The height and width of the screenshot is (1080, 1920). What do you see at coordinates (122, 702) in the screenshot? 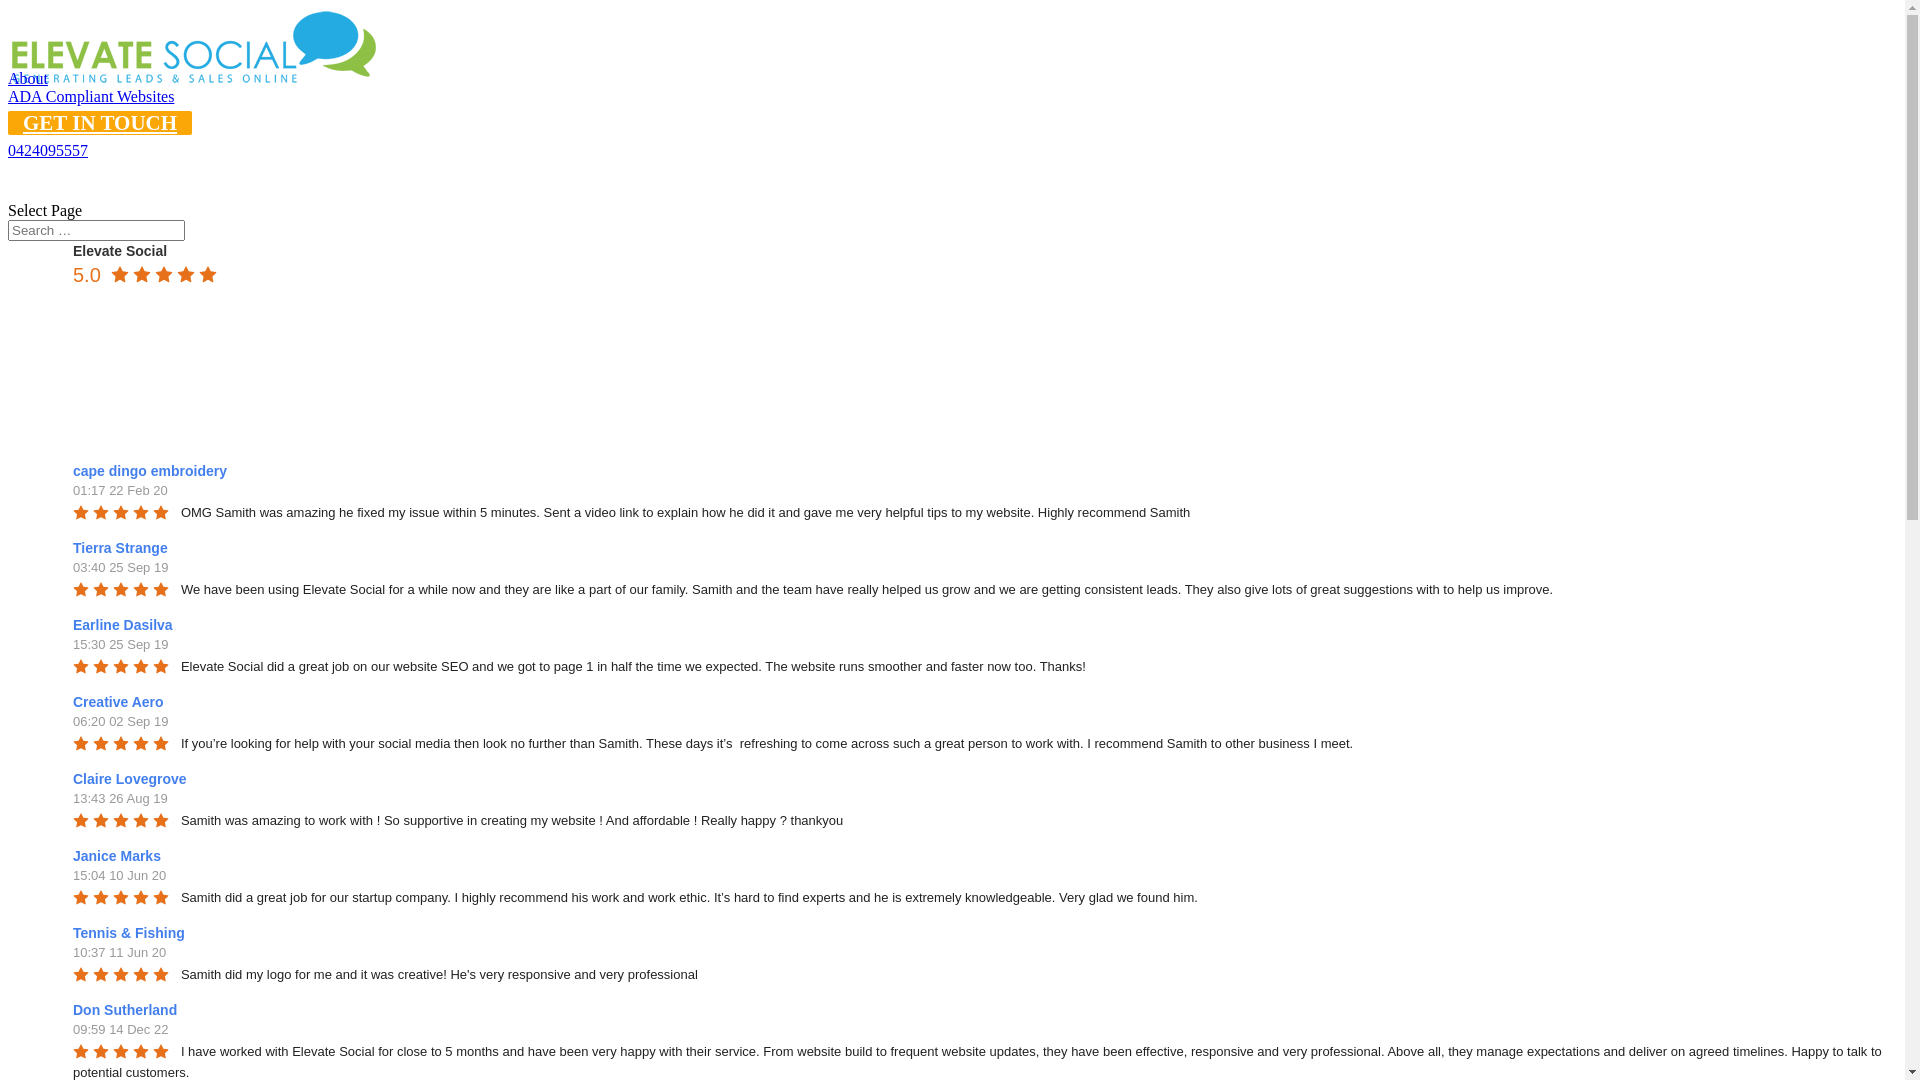
I see `Creative Aero` at bounding box center [122, 702].